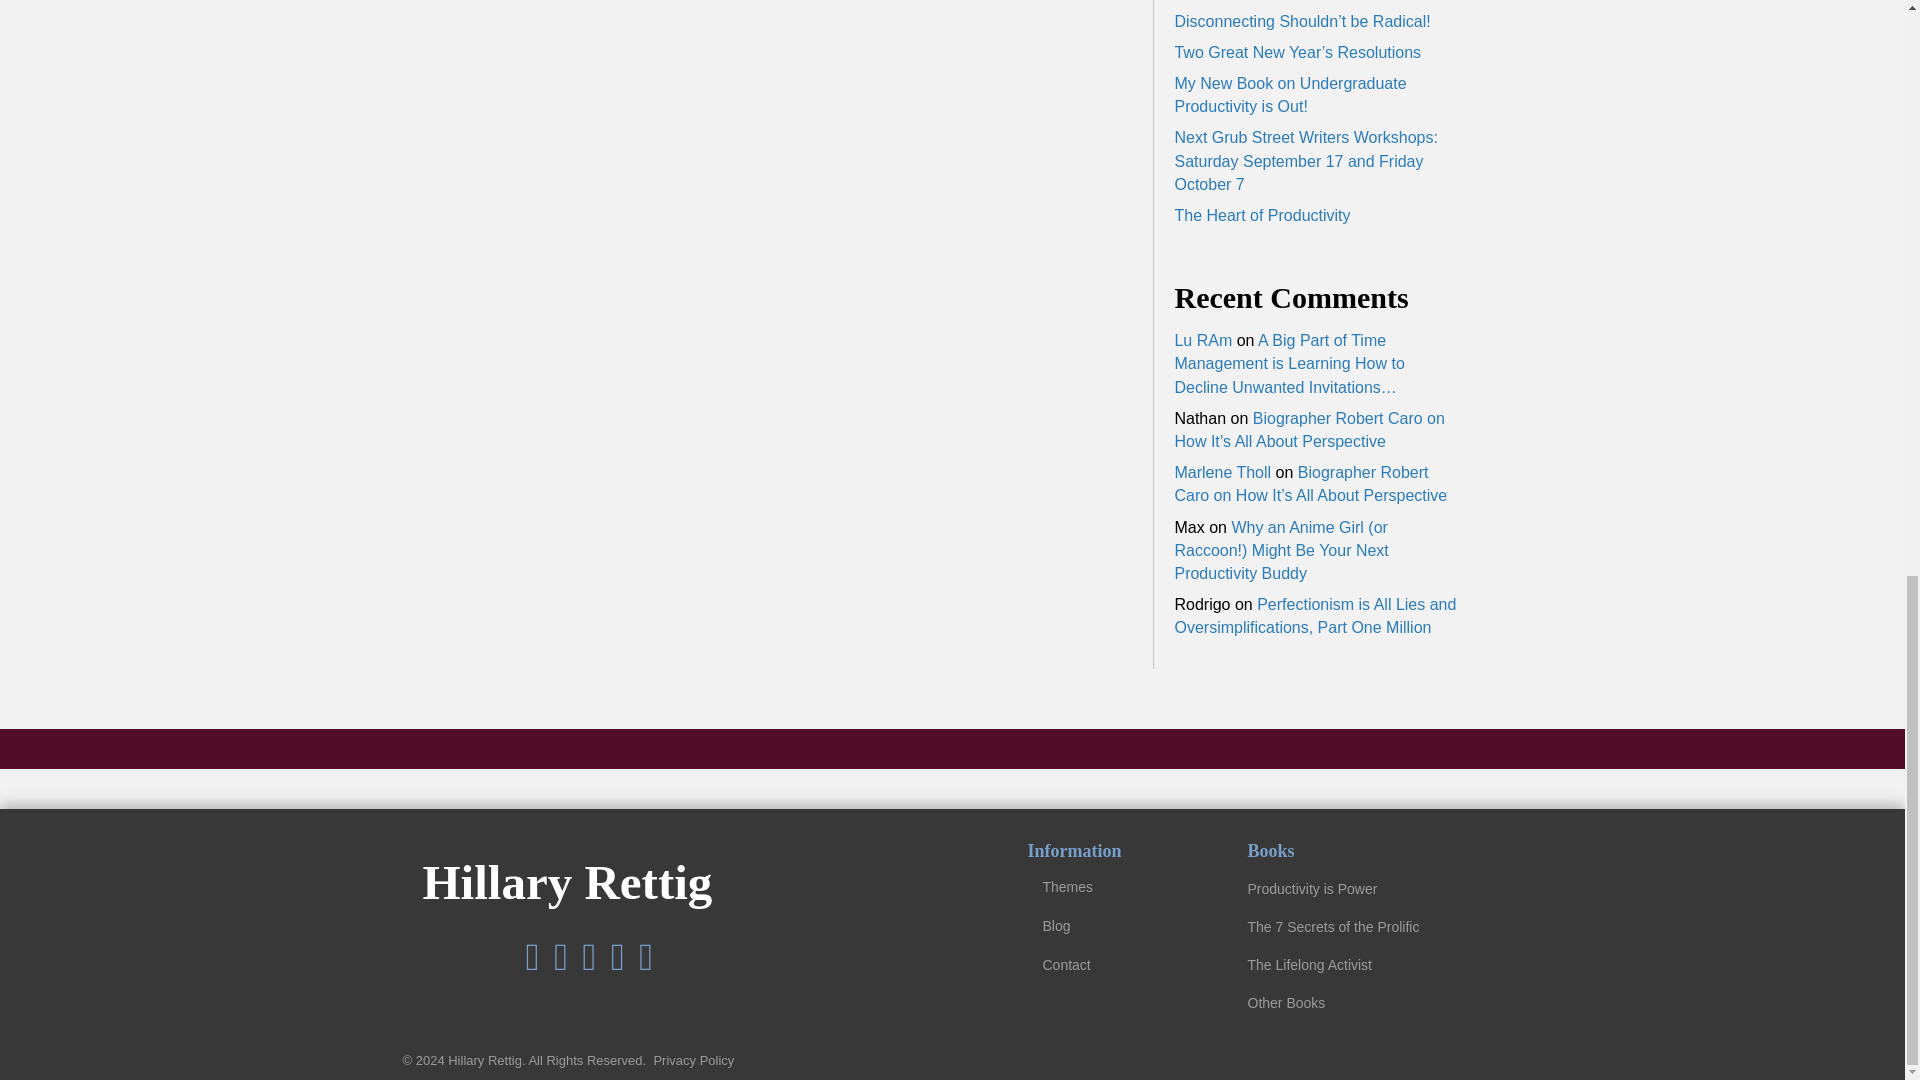 This screenshot has height=1080, width=1920. What do you see at coordinates (1202, 340) in the screenshot?
I see `Lu RAm` at bounding box center [1202, 340].